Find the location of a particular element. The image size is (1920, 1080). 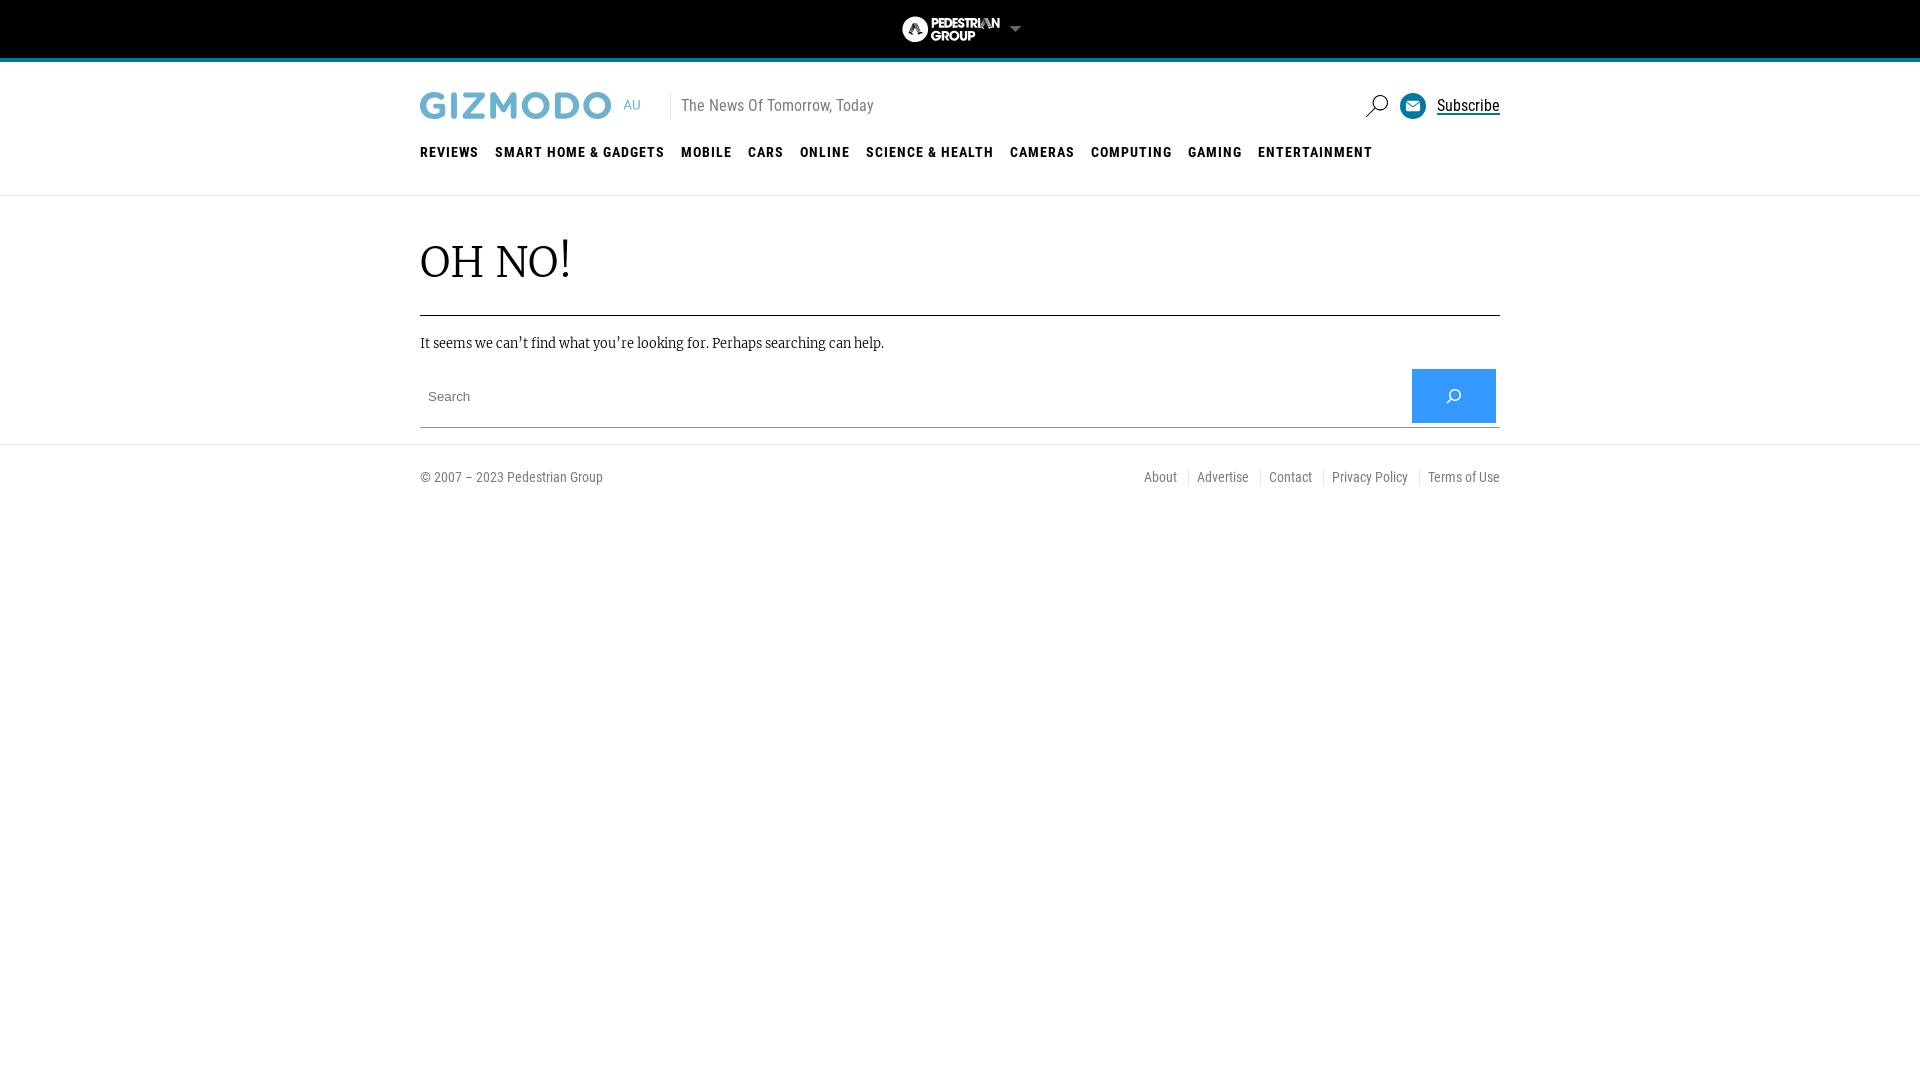

Privacy Policy is located at coordinates (1370, 478).